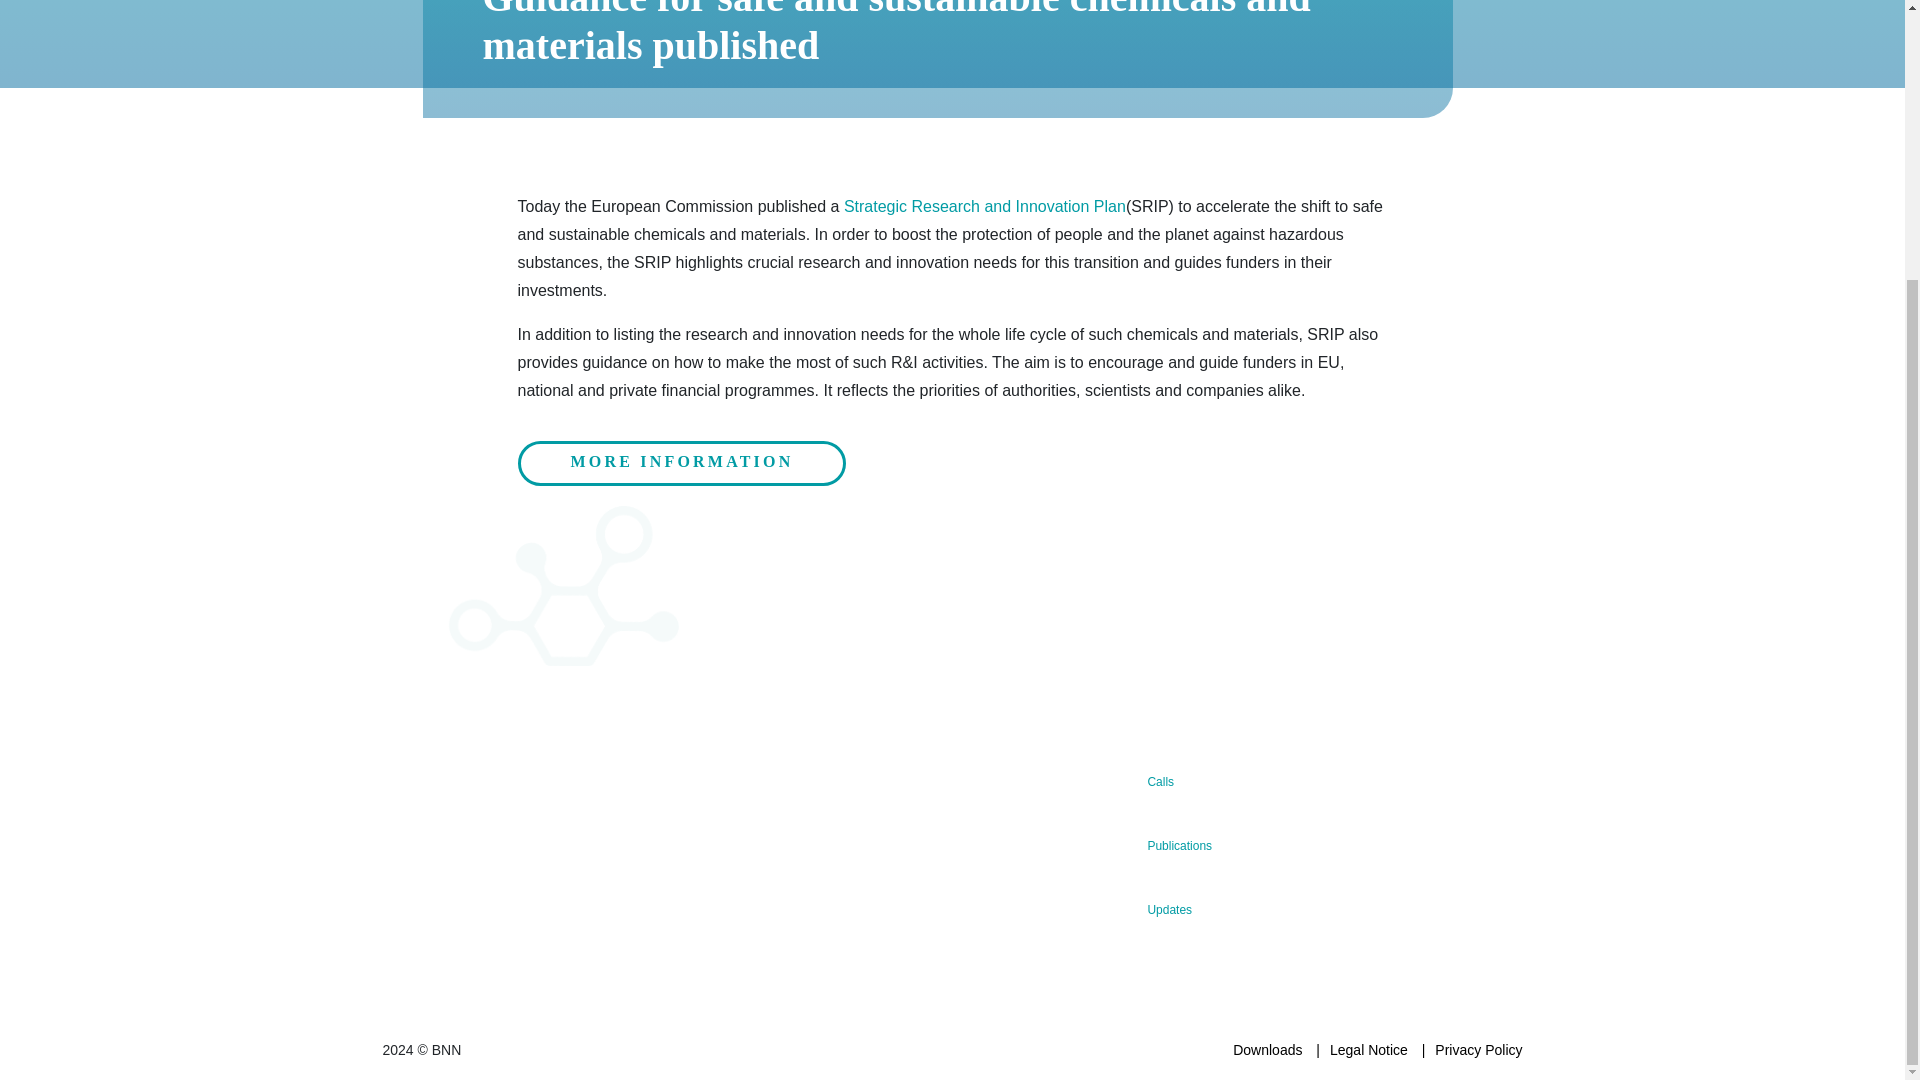  Describe the element at coordinates (524, 914) in the screenshot. I see `Visit us on Youtube` at that location.